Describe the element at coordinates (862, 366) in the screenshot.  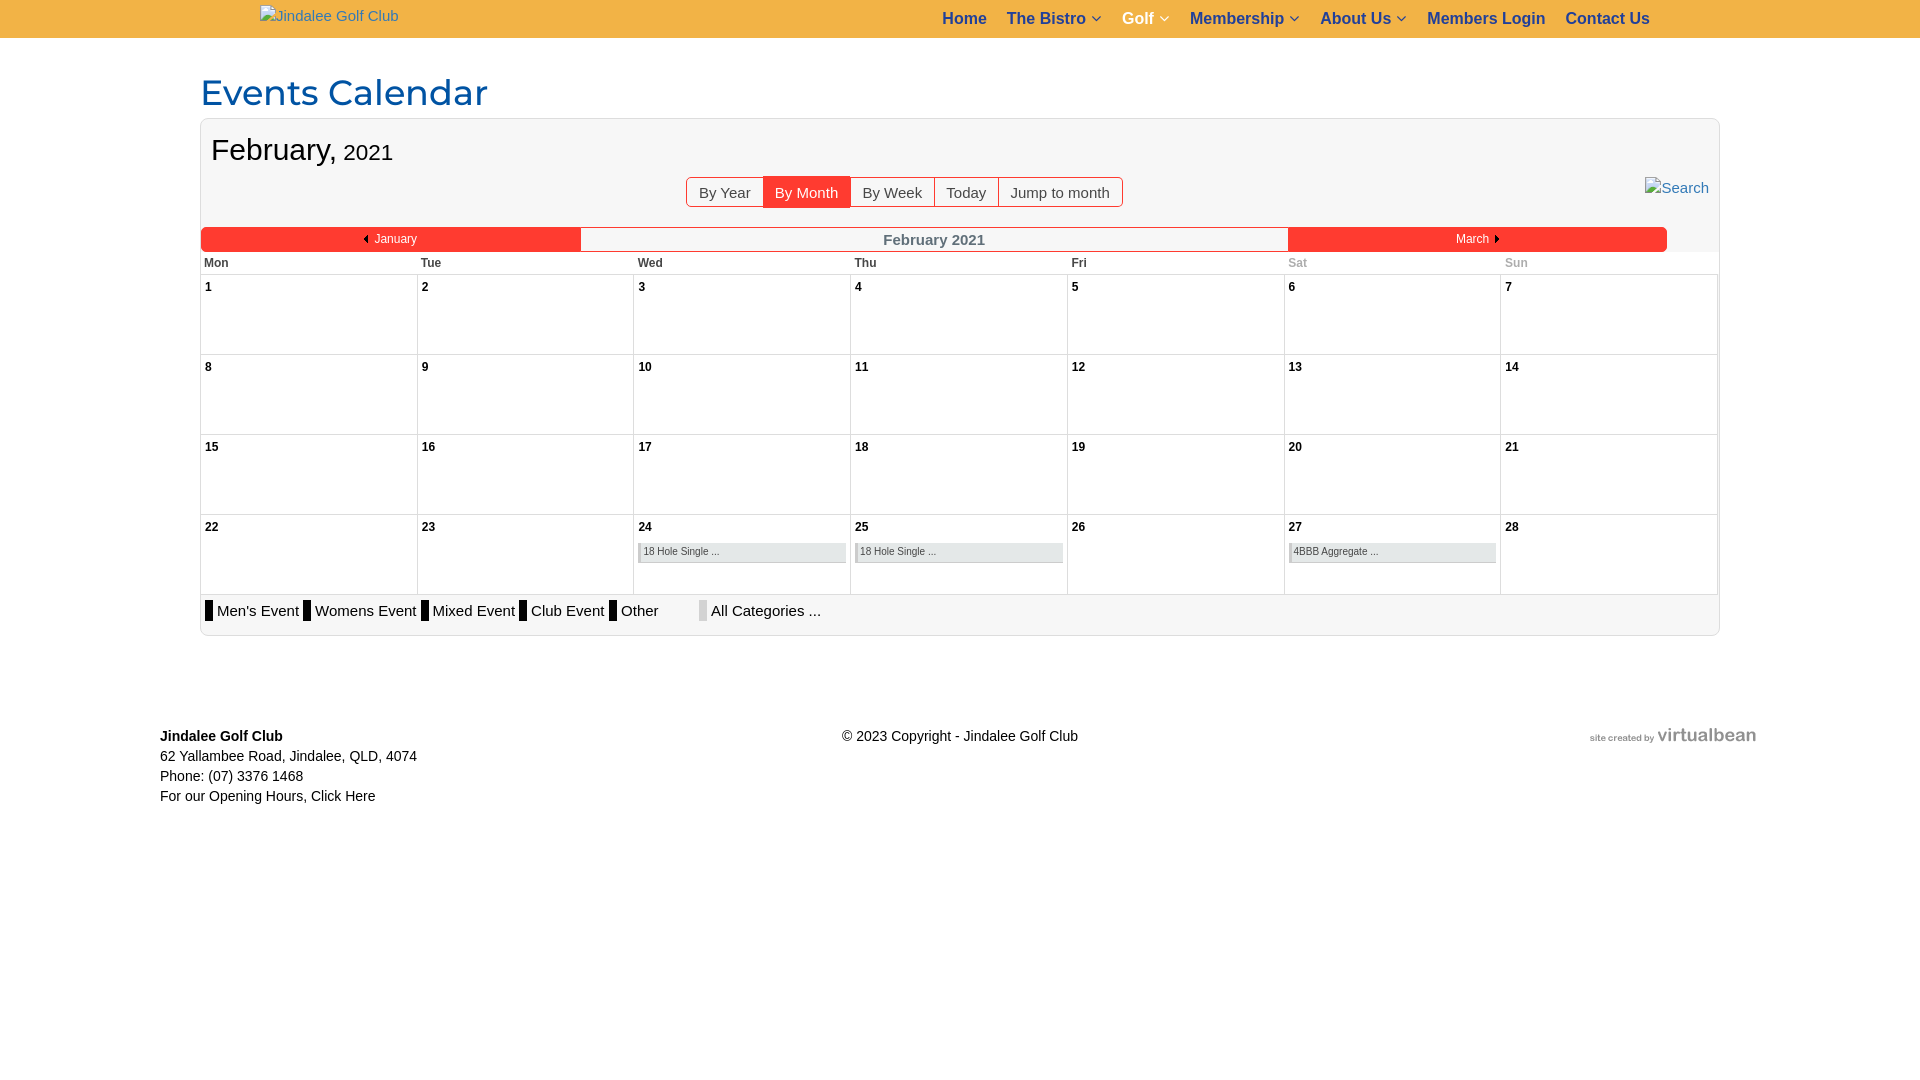
I see `11` at that location.